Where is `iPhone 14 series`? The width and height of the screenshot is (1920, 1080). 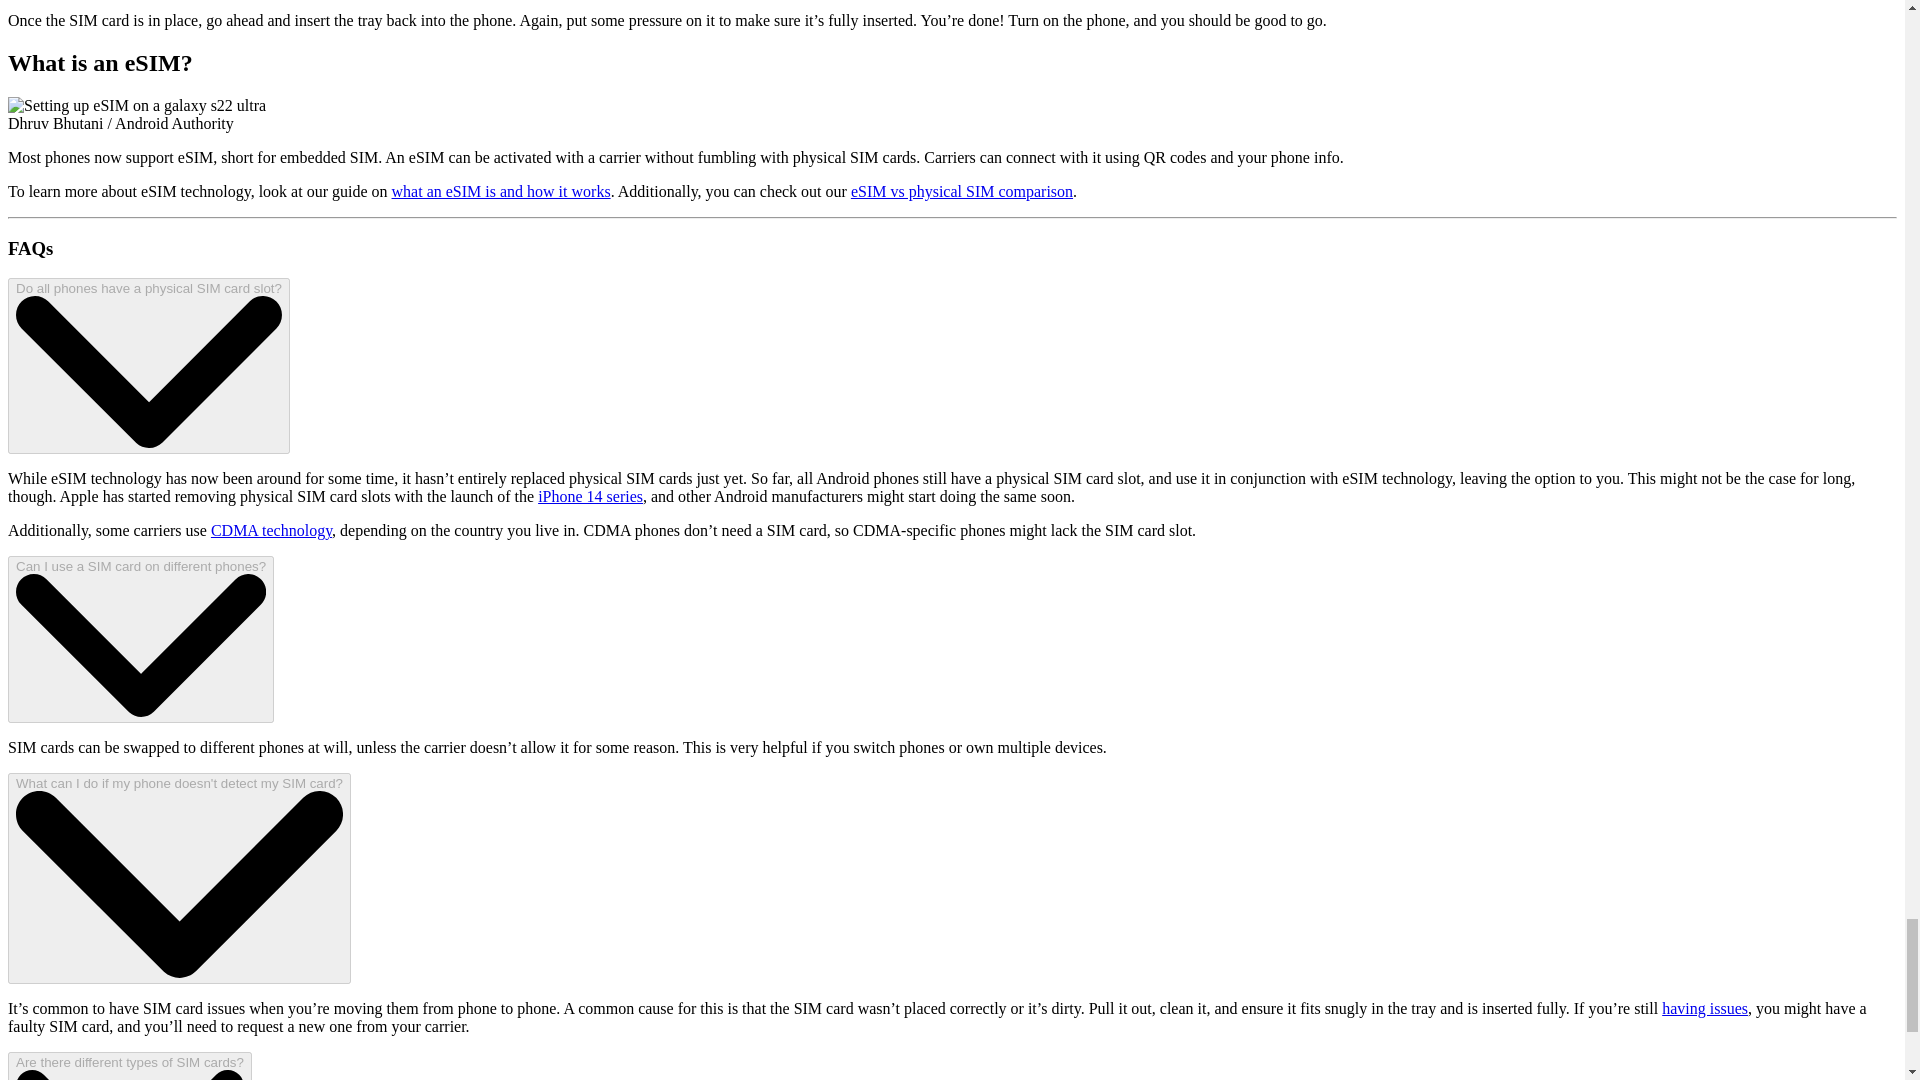
iPhone 14 series is located at coordinates (590, 496).